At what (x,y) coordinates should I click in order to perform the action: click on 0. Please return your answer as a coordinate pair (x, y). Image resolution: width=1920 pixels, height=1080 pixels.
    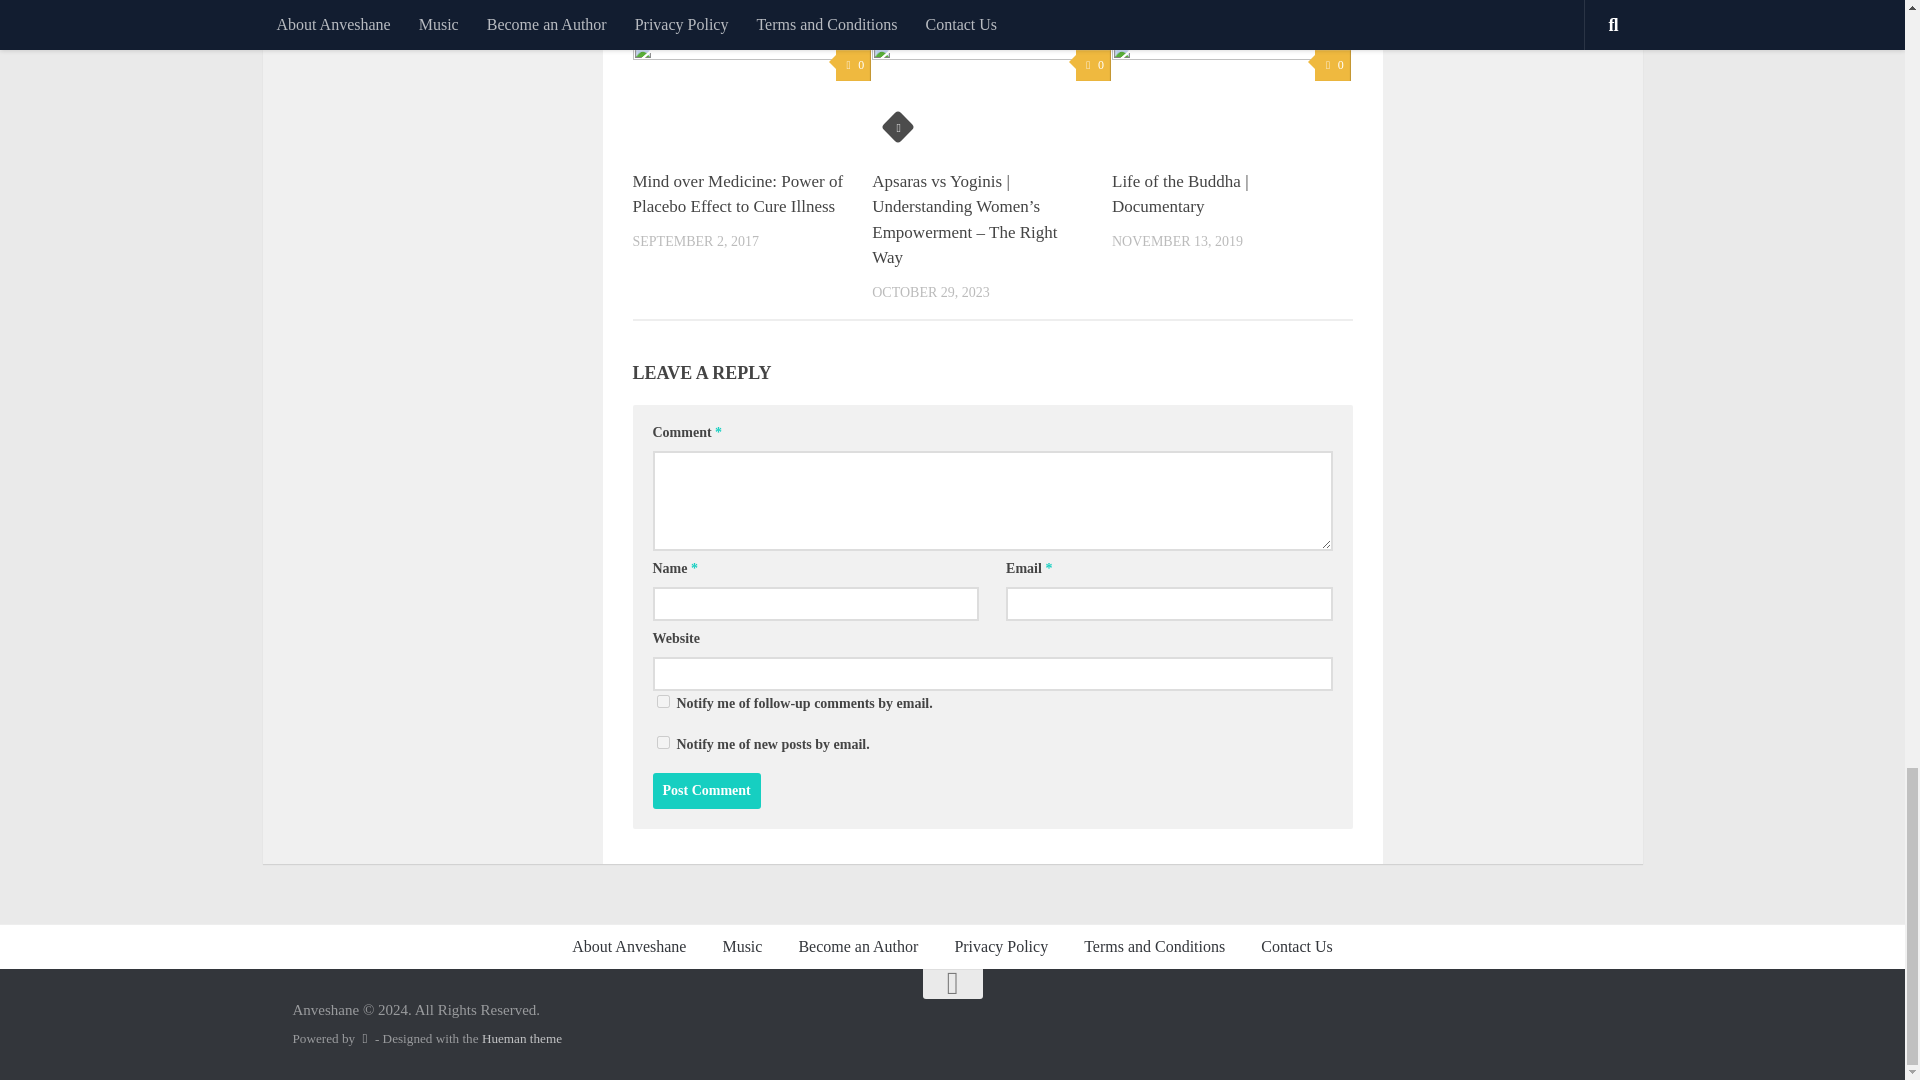
    Looking at the image, I should click on (1332, 65).